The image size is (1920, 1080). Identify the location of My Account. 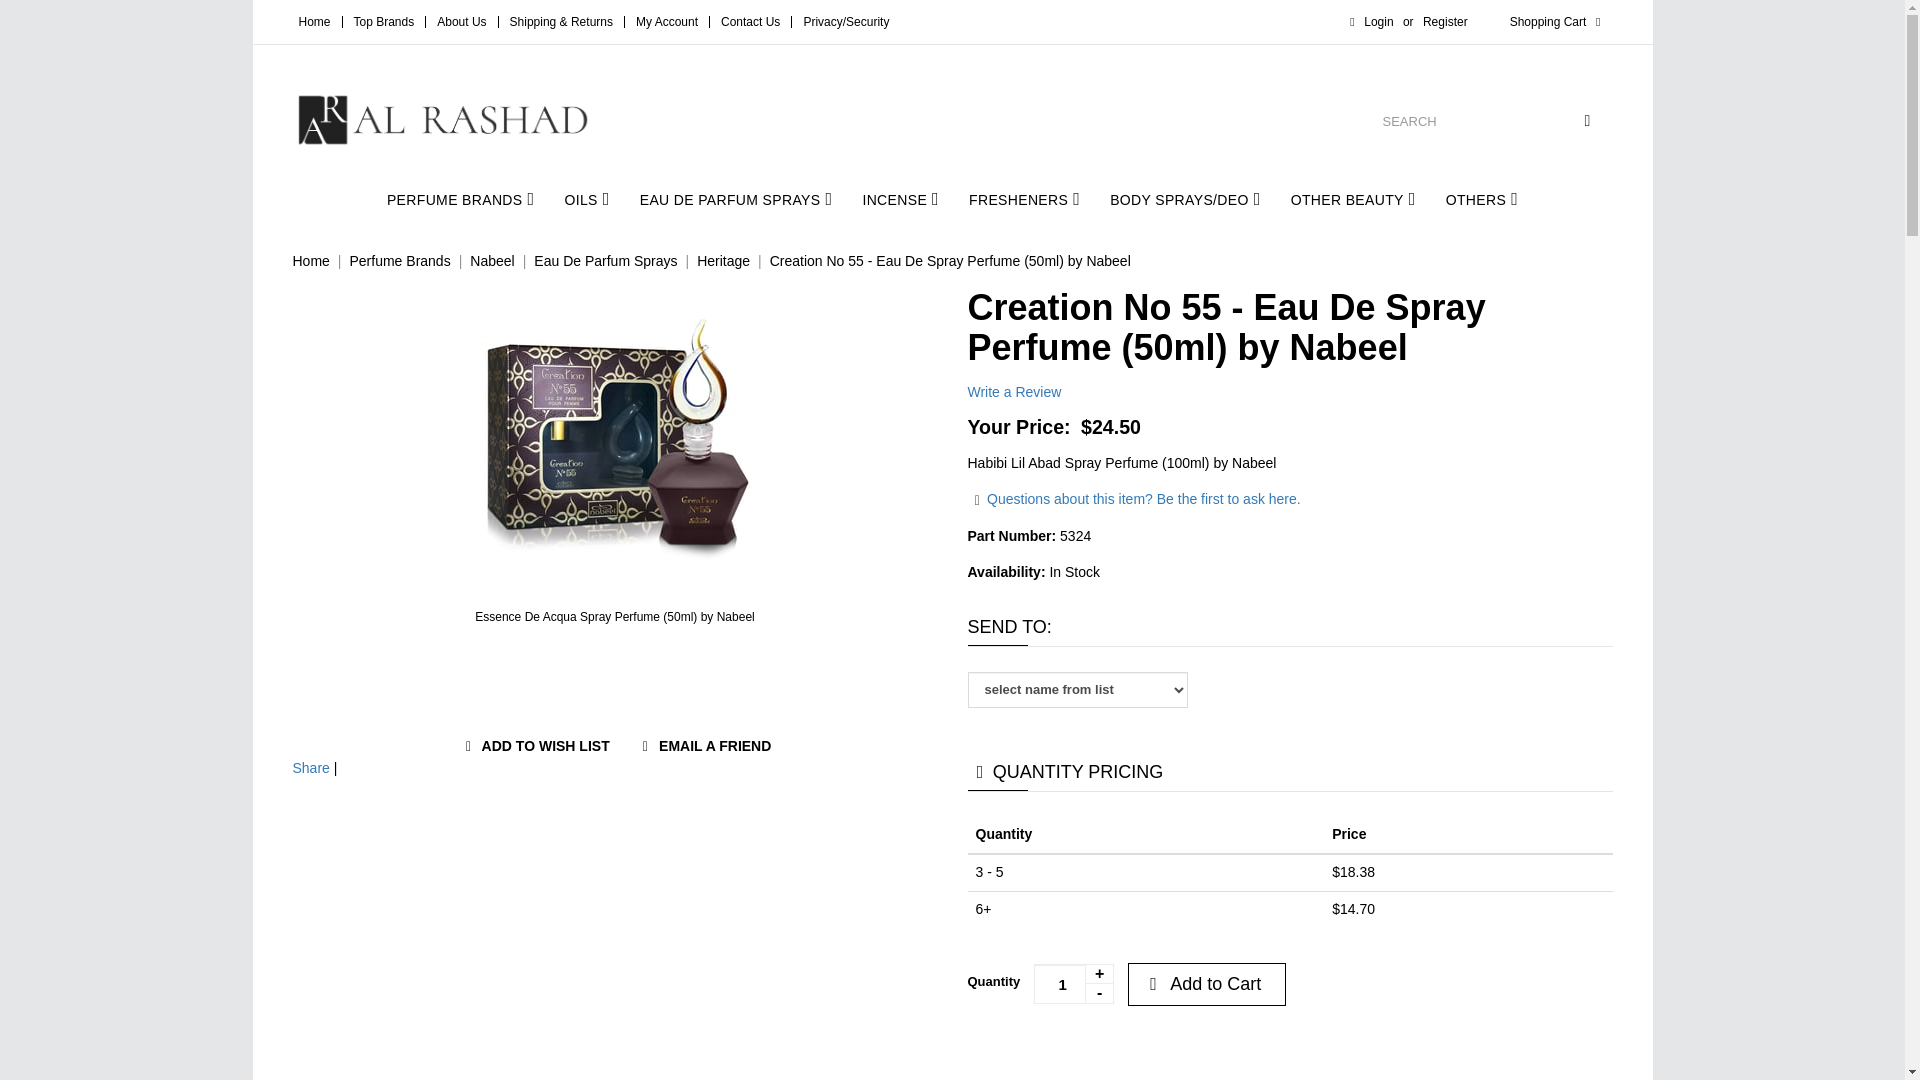
(666, 22).